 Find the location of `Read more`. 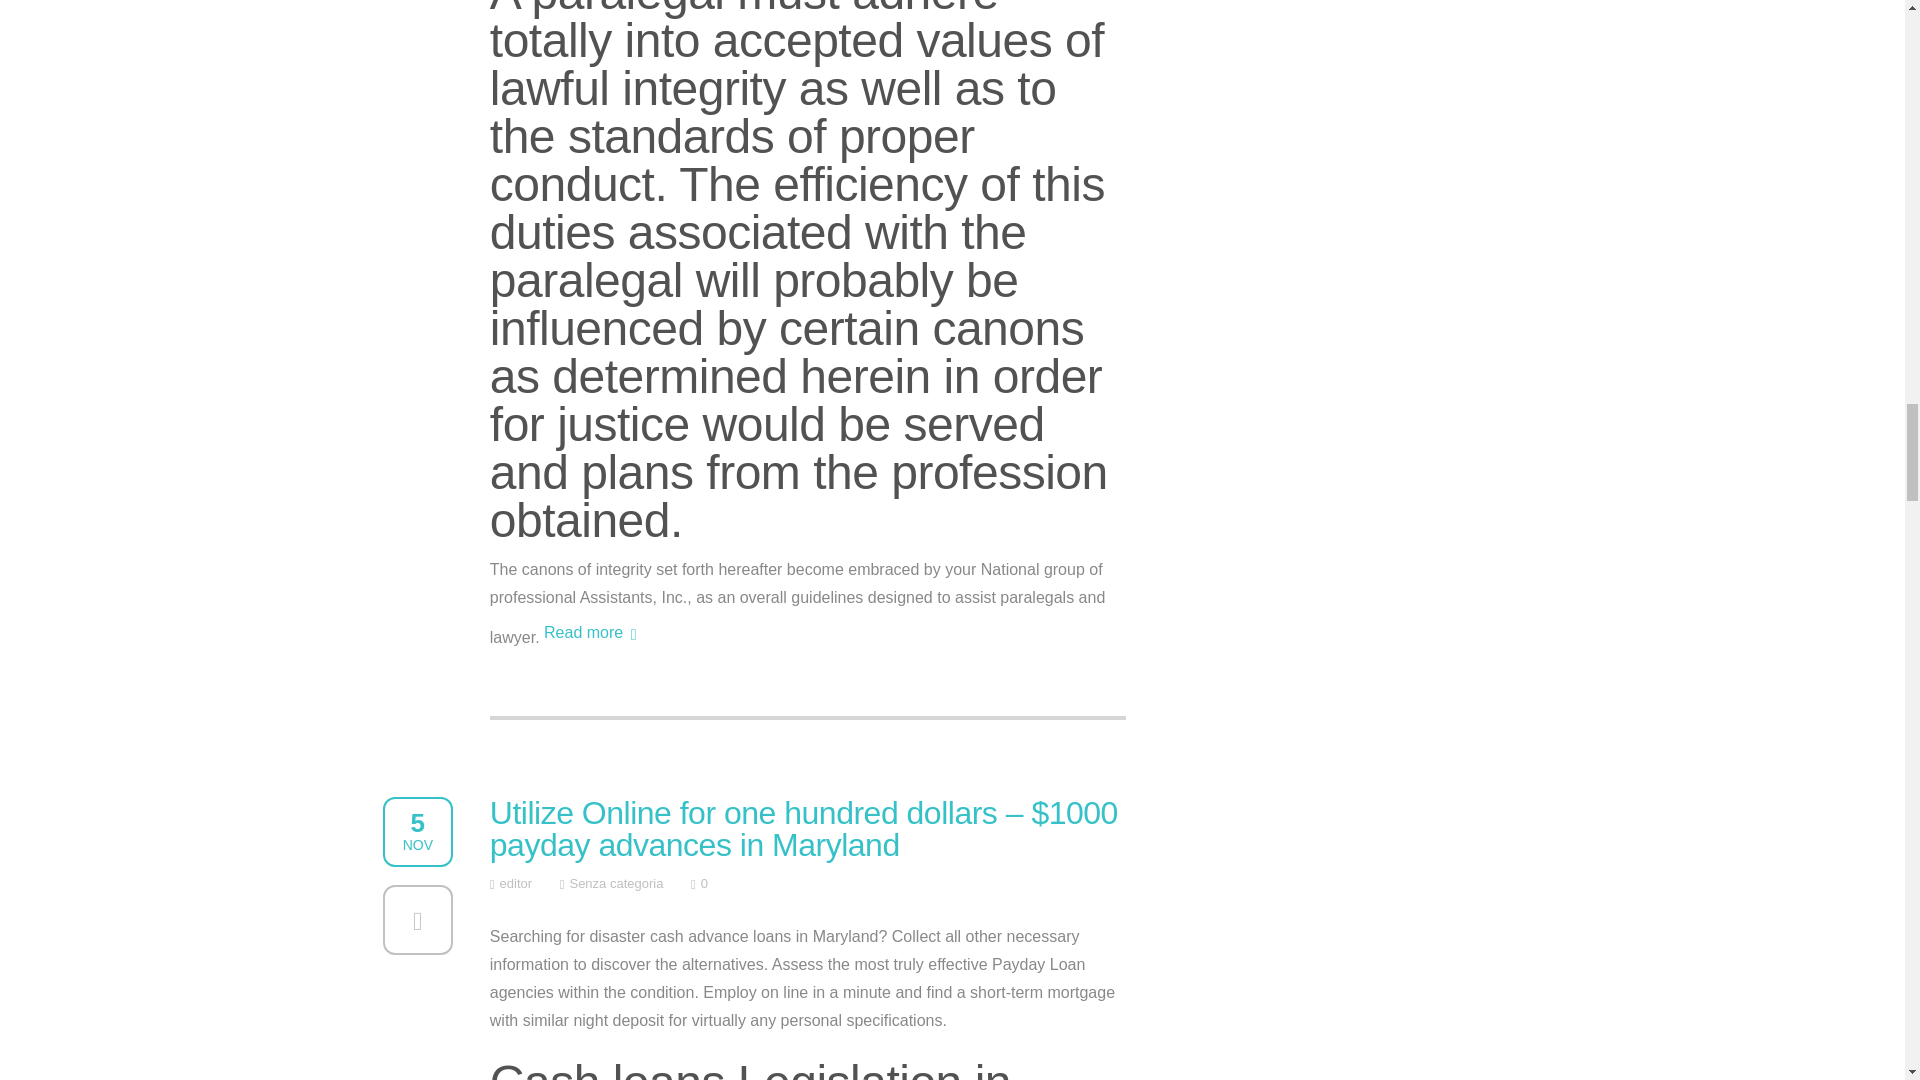

Read more is located at coordinates (602, 634).